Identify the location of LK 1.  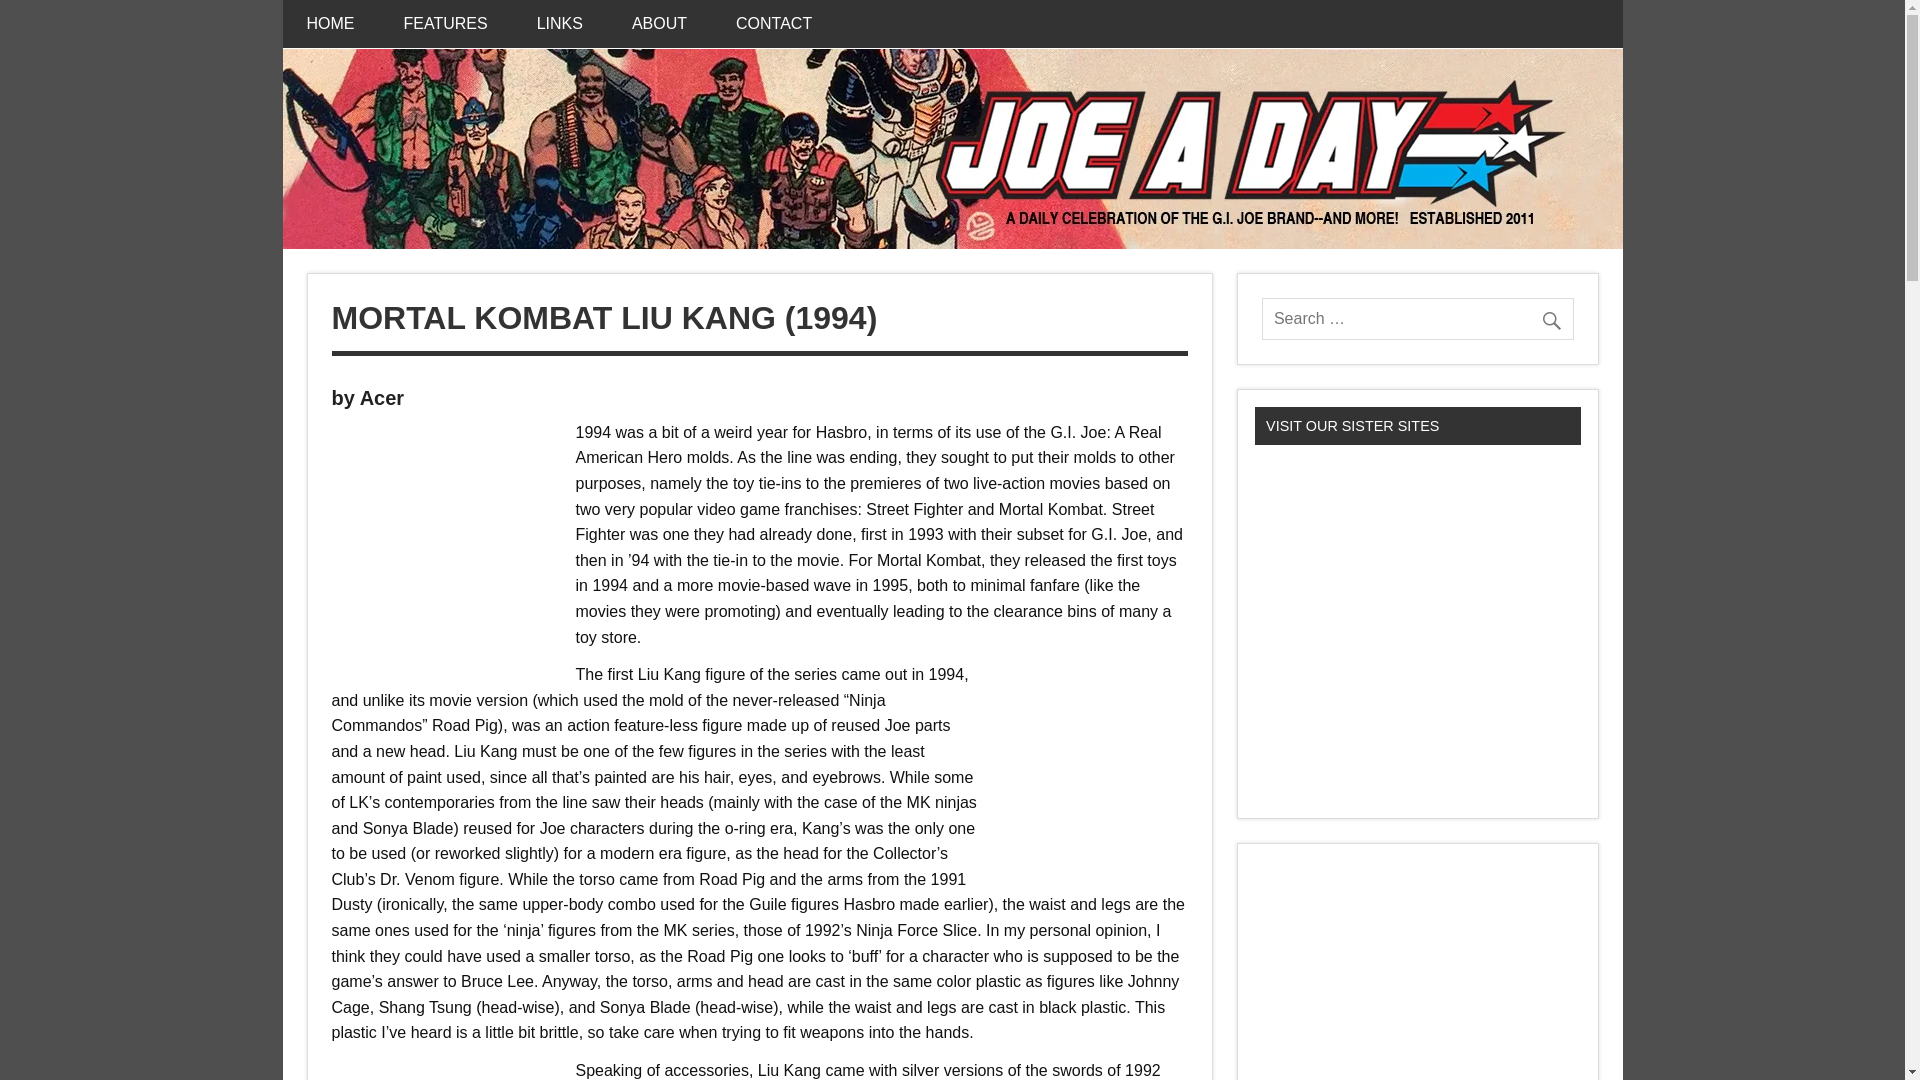
(438, 542).